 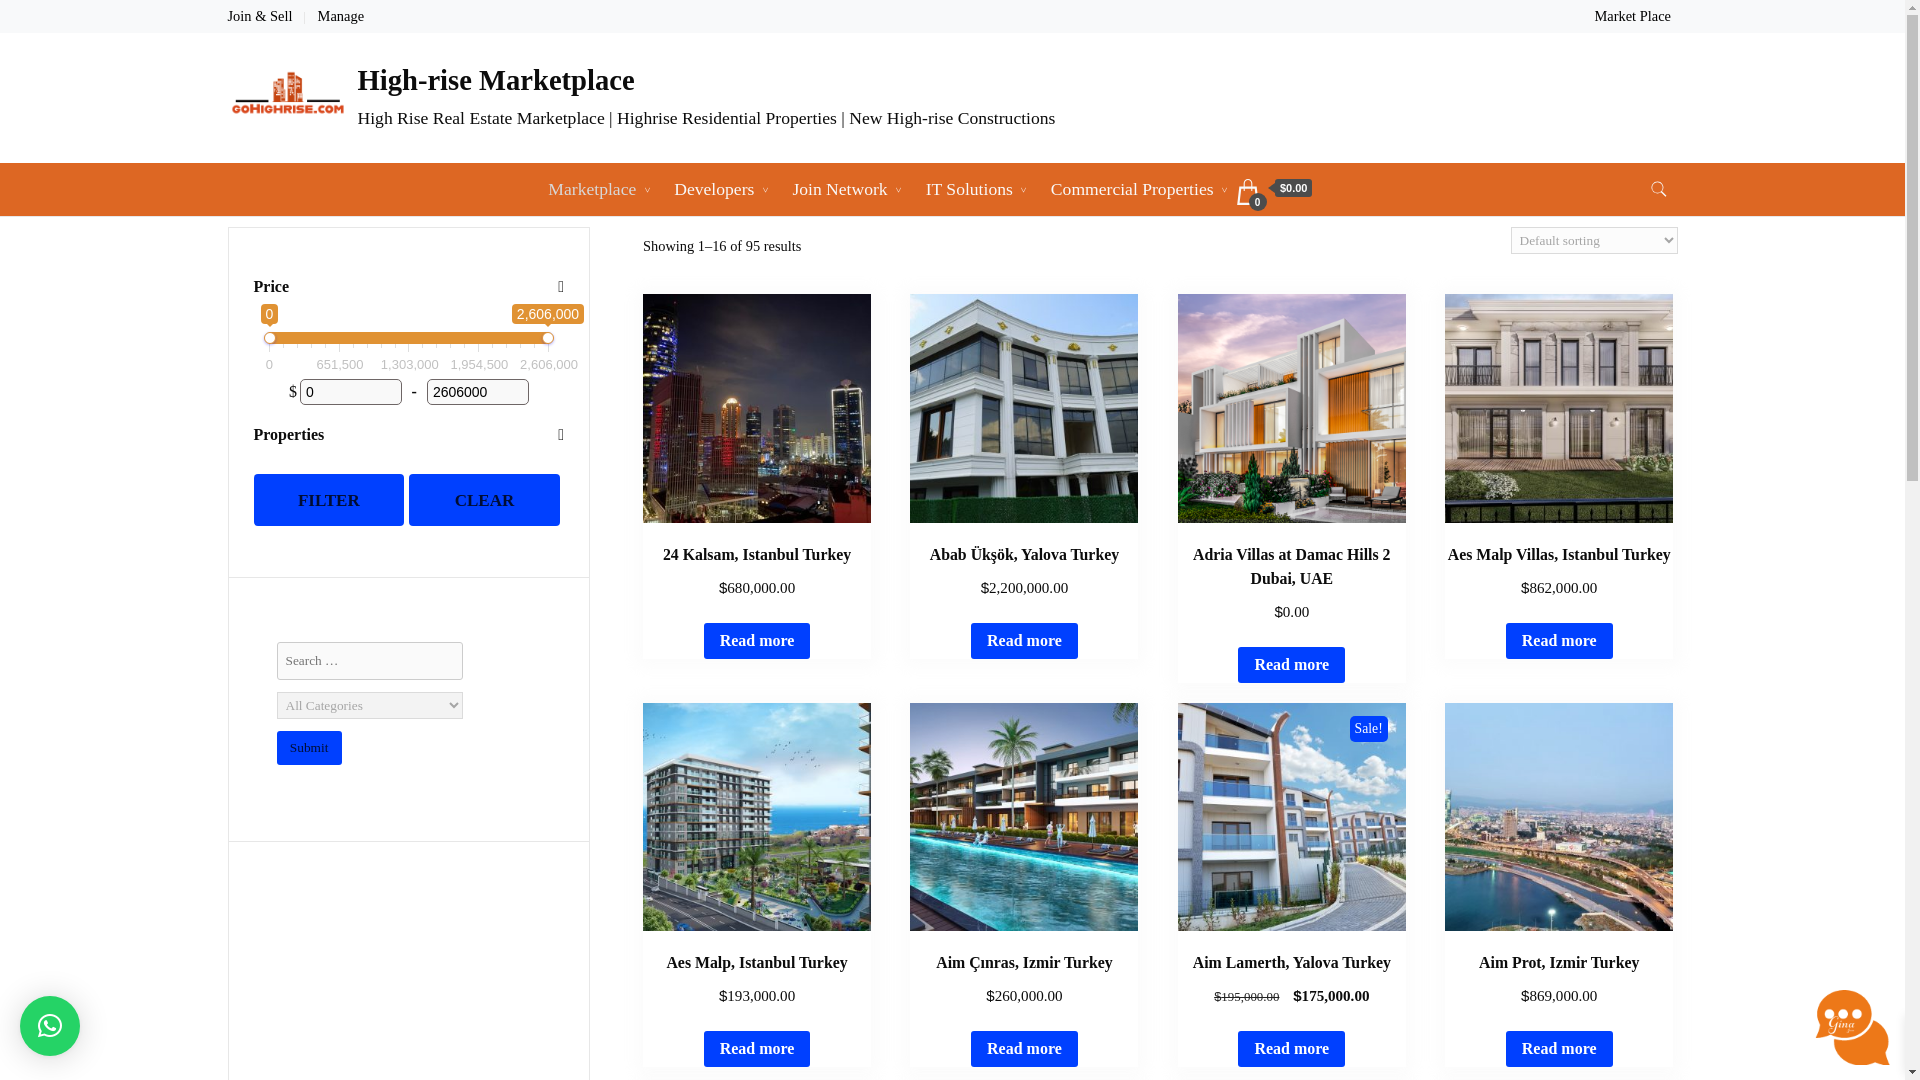 I want to click on 2606000, so click(x=478, y=392).